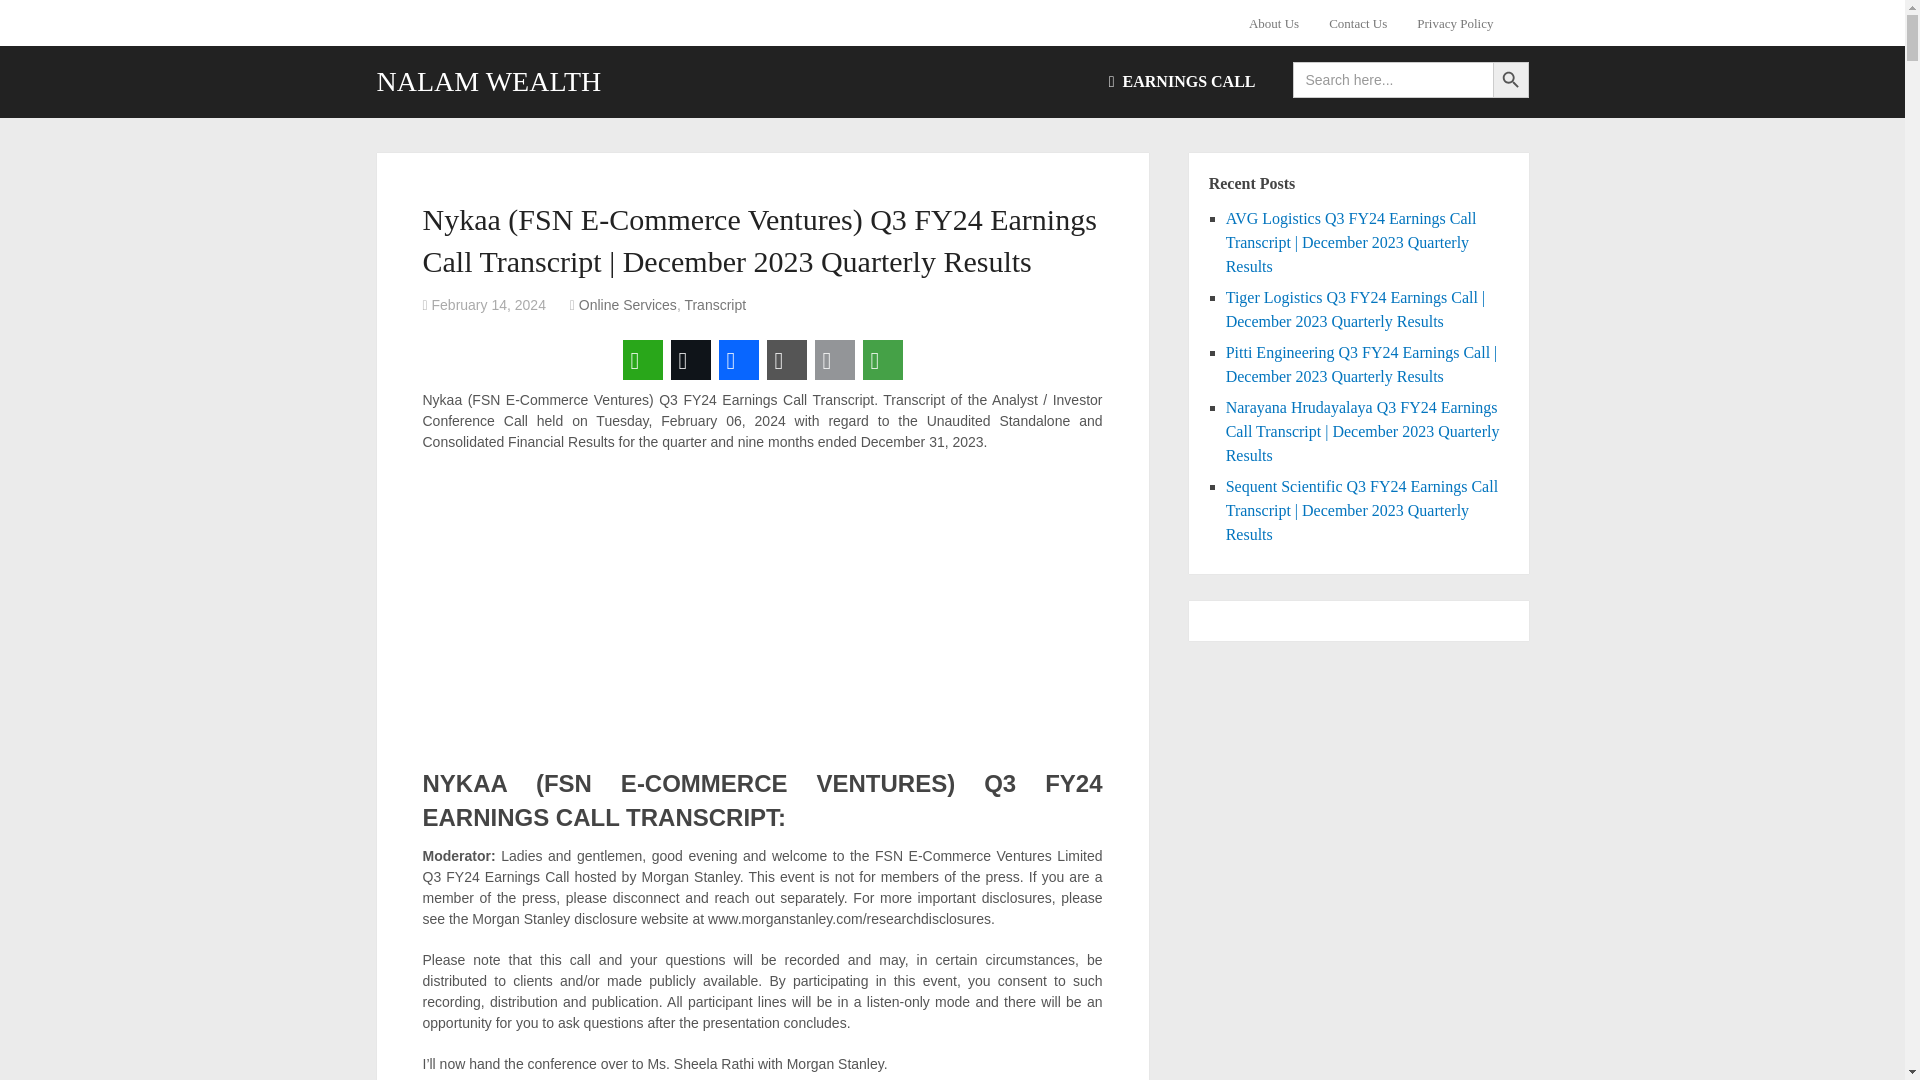 The width and height of the screenshot is (1920, 1080). What do you see at coordinates (628, 305) in the screenshot?
I see `Online Services` at bounding box center [628, 305].